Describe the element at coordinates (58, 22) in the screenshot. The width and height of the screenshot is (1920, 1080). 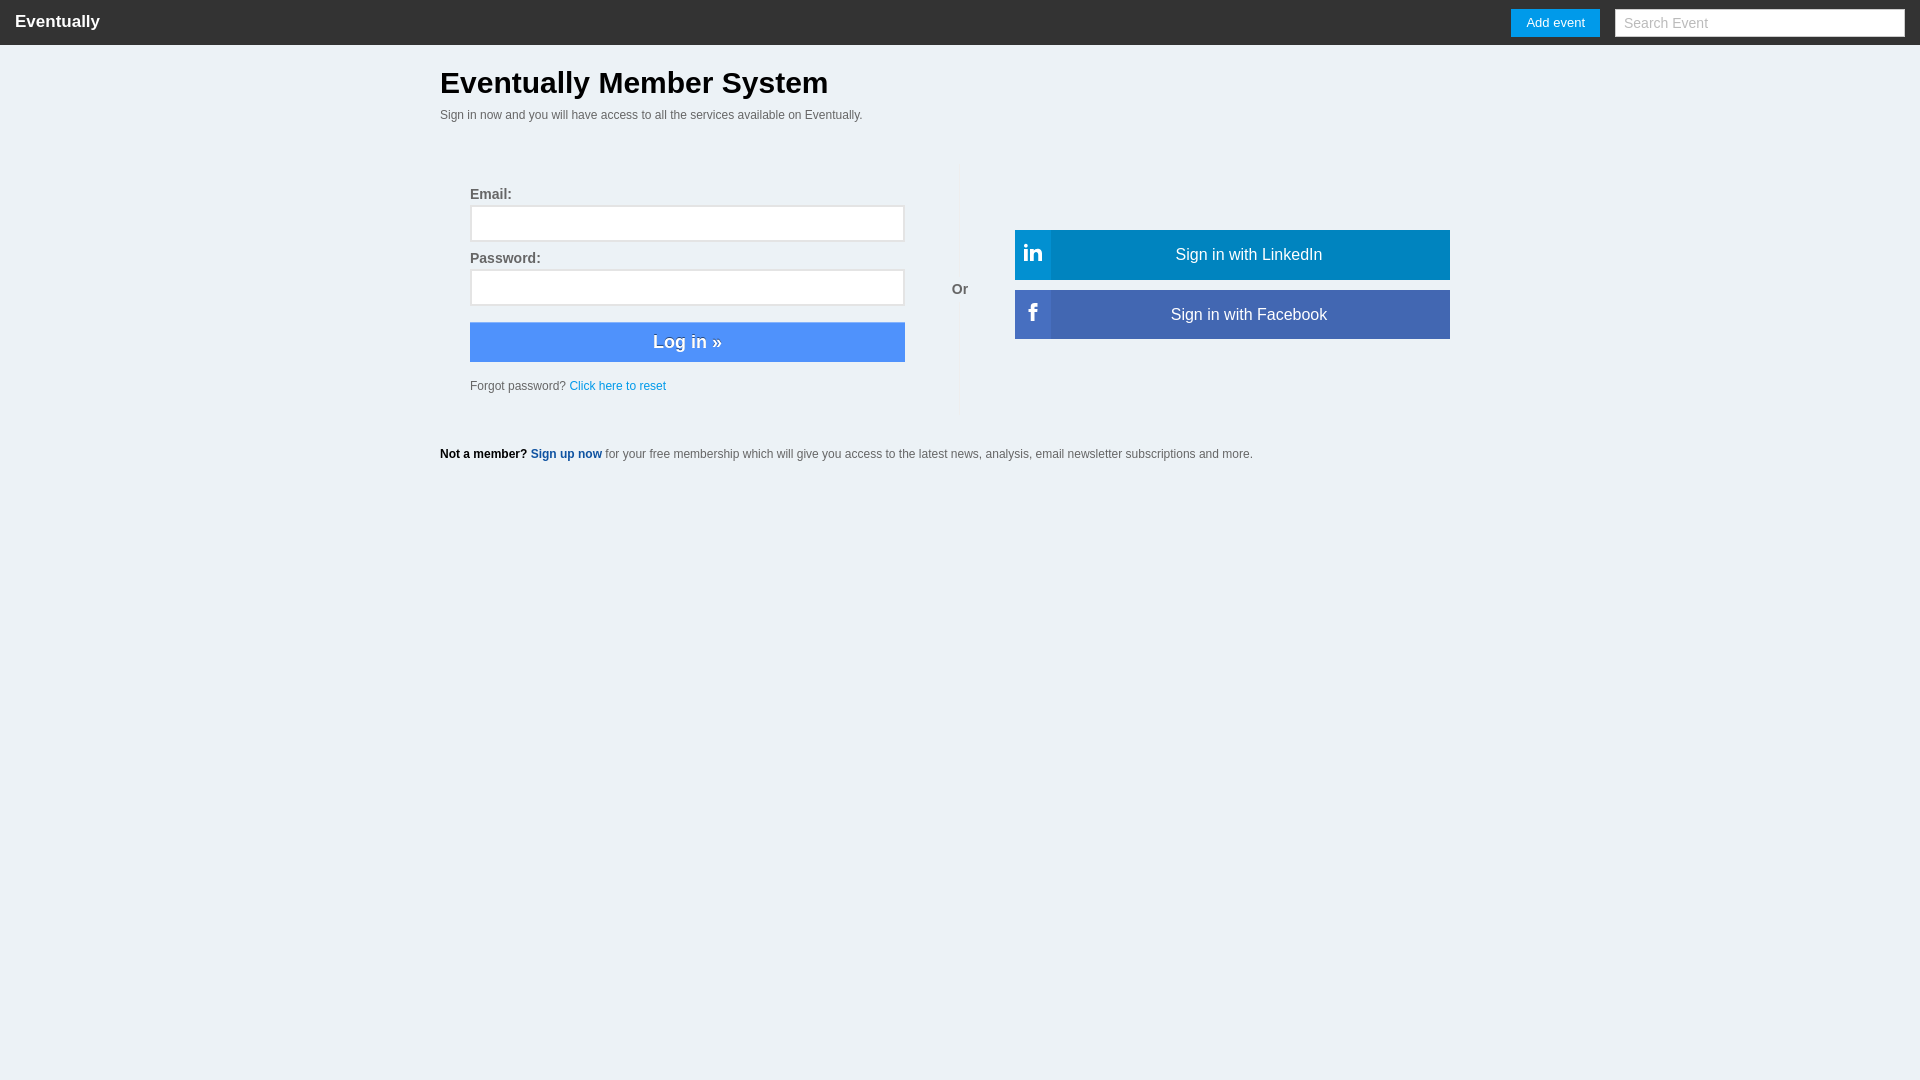
I see `Eventually` at that location.